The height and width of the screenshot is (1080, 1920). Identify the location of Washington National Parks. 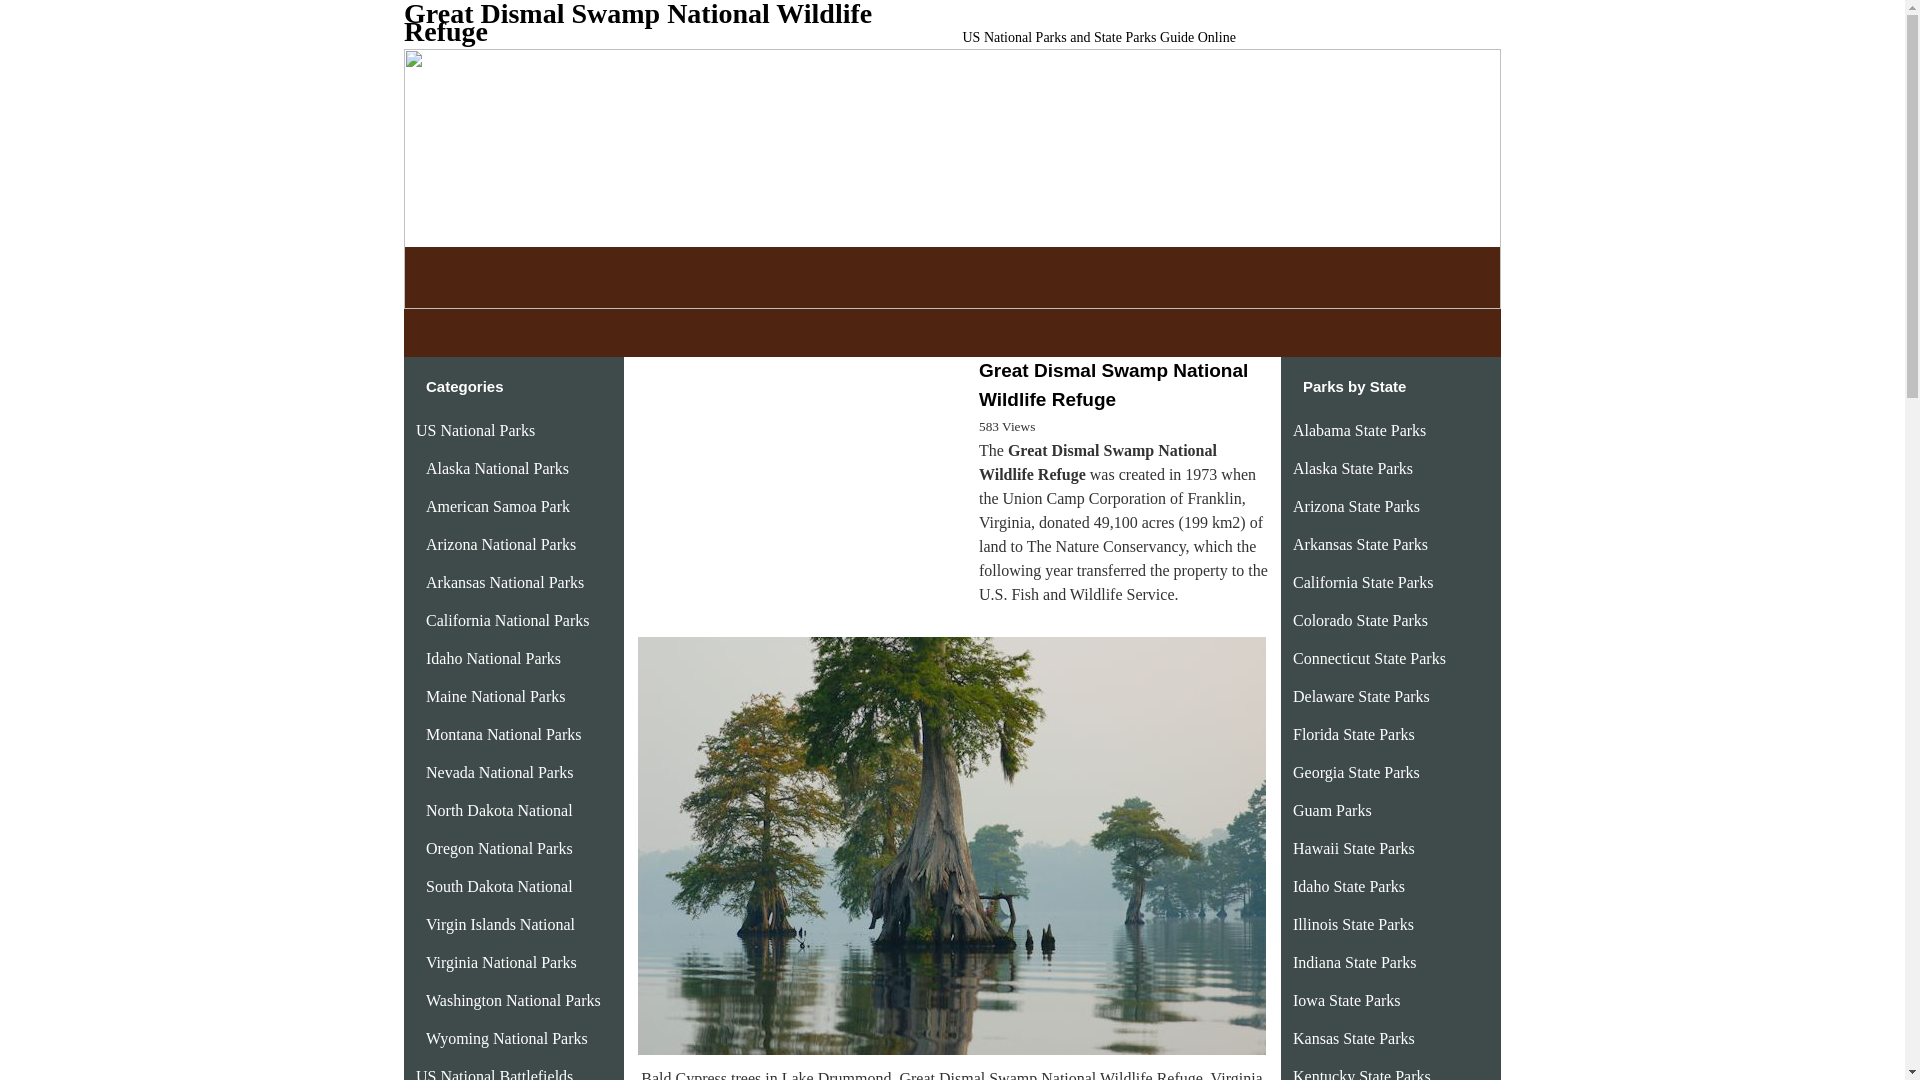
(513, 1000).